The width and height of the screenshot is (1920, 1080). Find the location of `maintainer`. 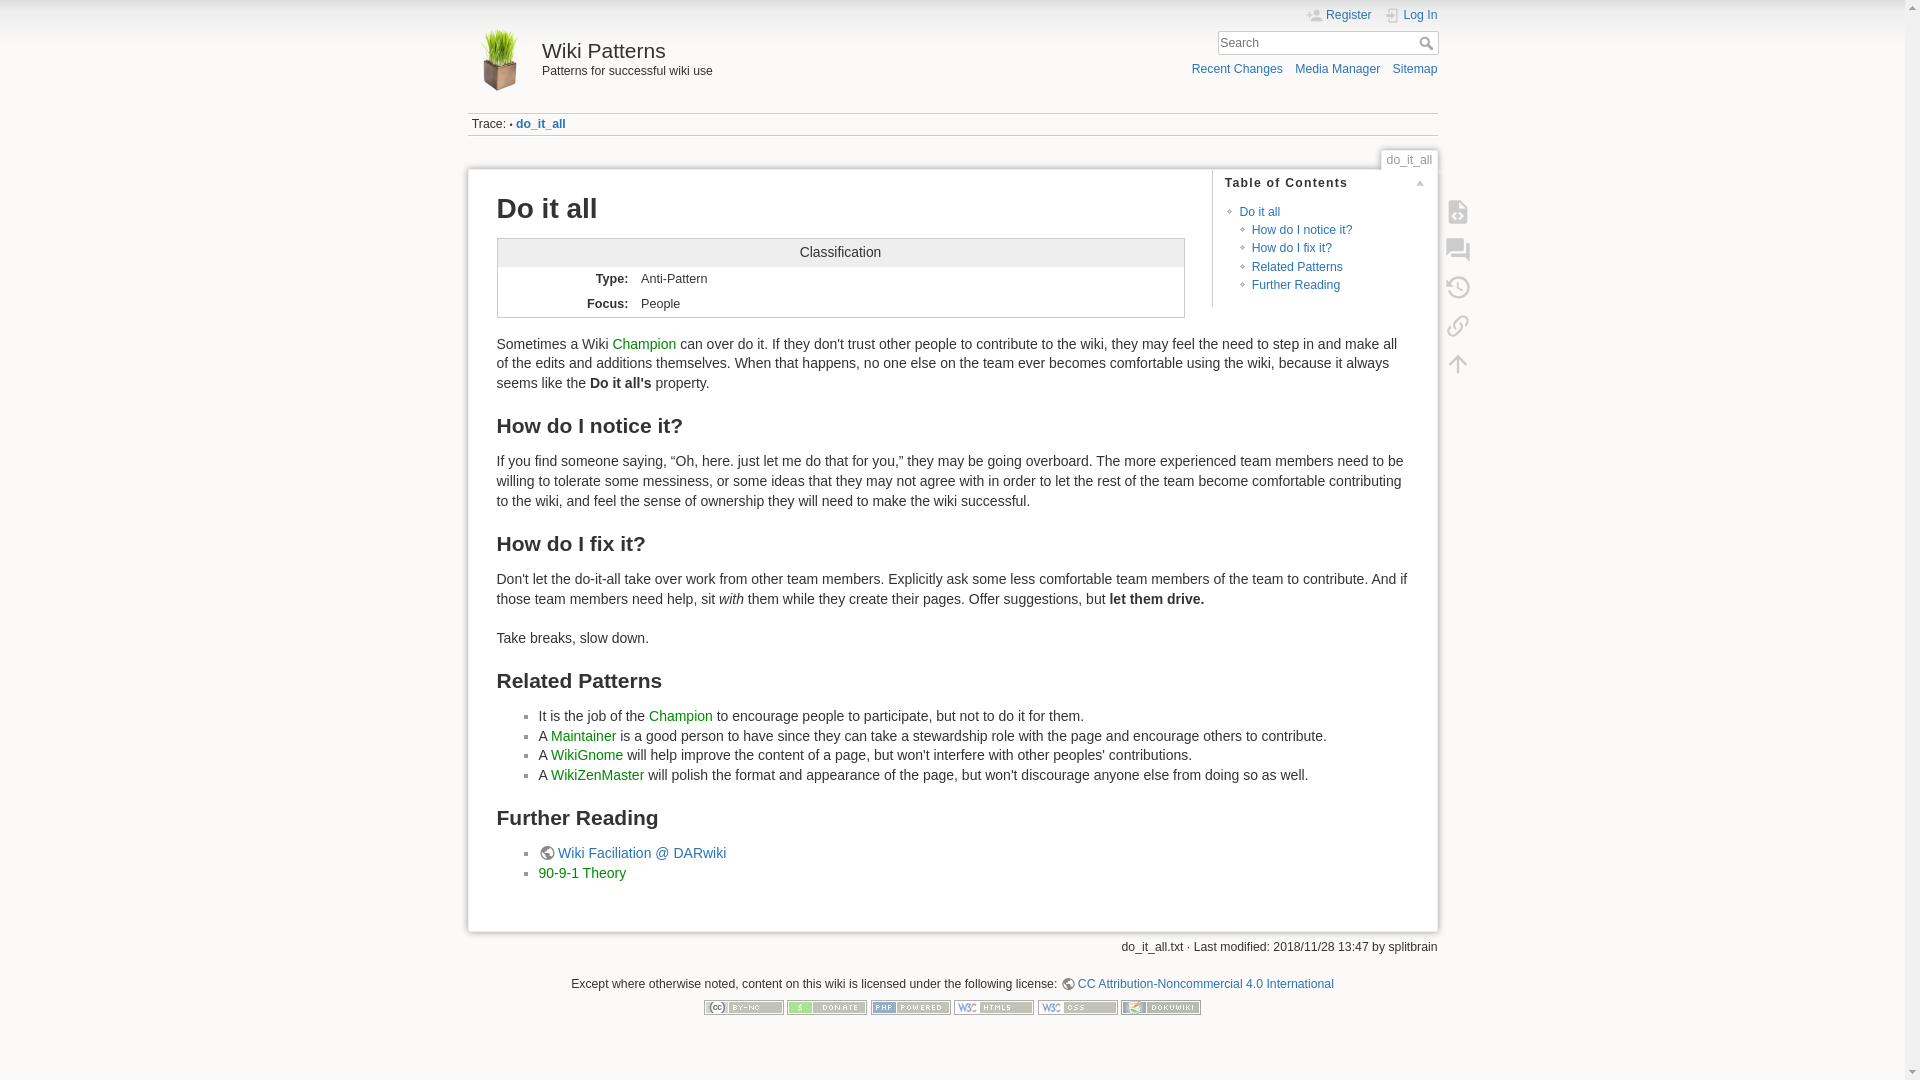

maintainer is located at coordinates (584, 736).